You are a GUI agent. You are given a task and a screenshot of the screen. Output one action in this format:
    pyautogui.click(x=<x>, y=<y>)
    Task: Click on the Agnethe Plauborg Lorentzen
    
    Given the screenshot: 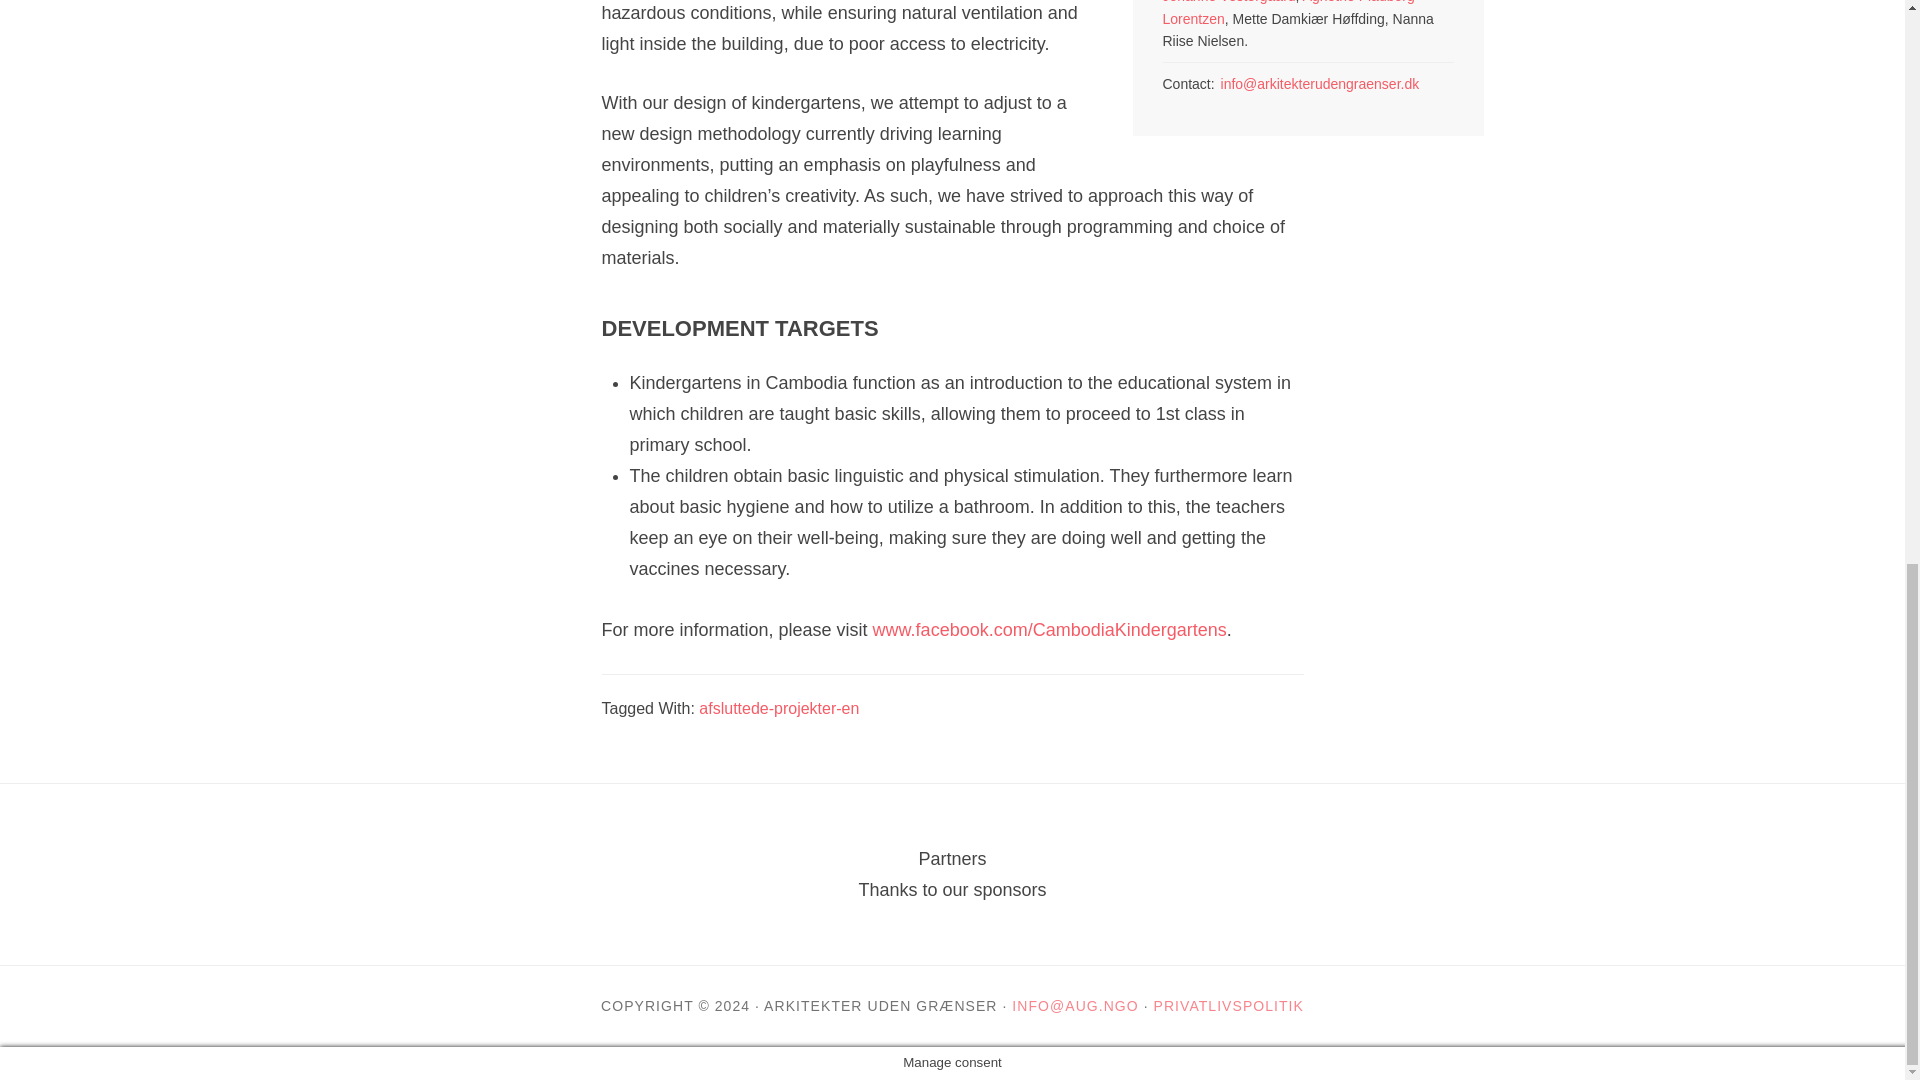 What is the action you would take?
    pyautogui.click(x=1287, y=12)
    